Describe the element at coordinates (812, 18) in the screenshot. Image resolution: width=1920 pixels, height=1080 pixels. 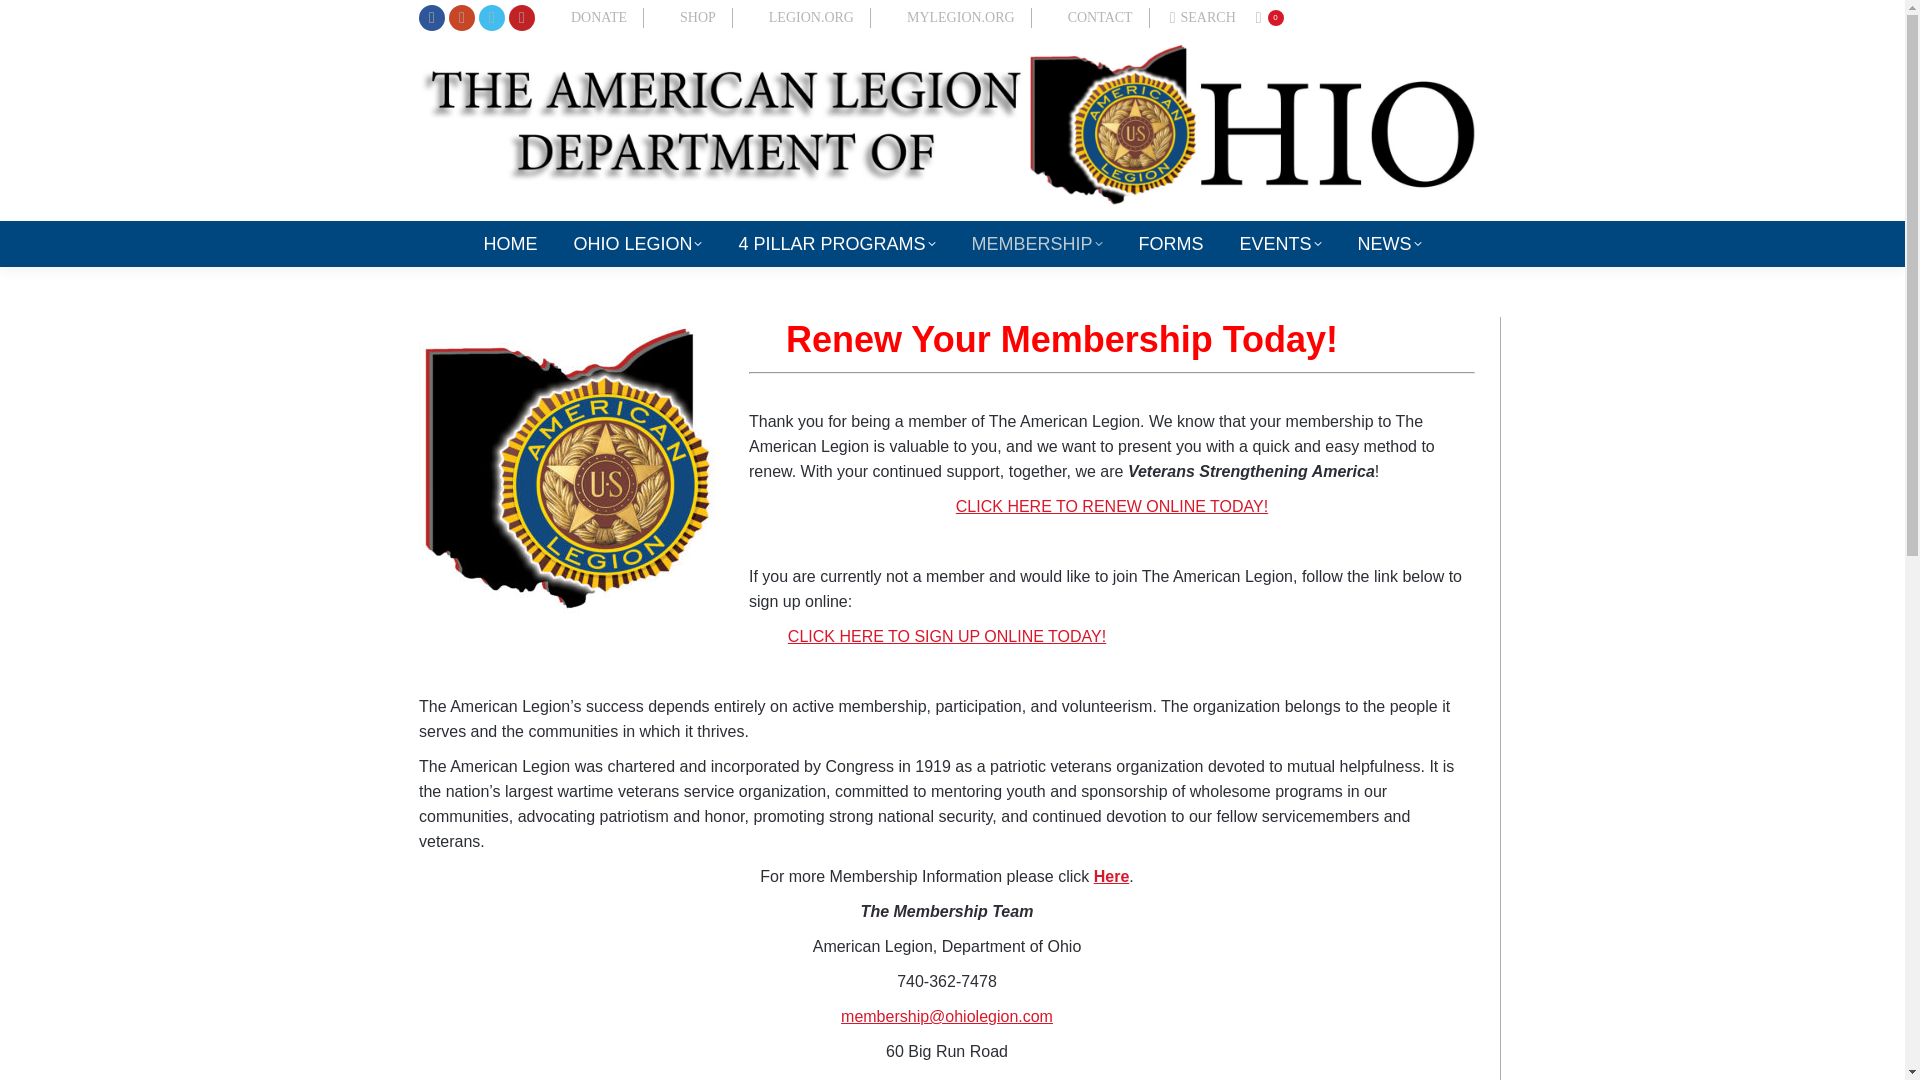
I see `LEGION.ORG` at that location.